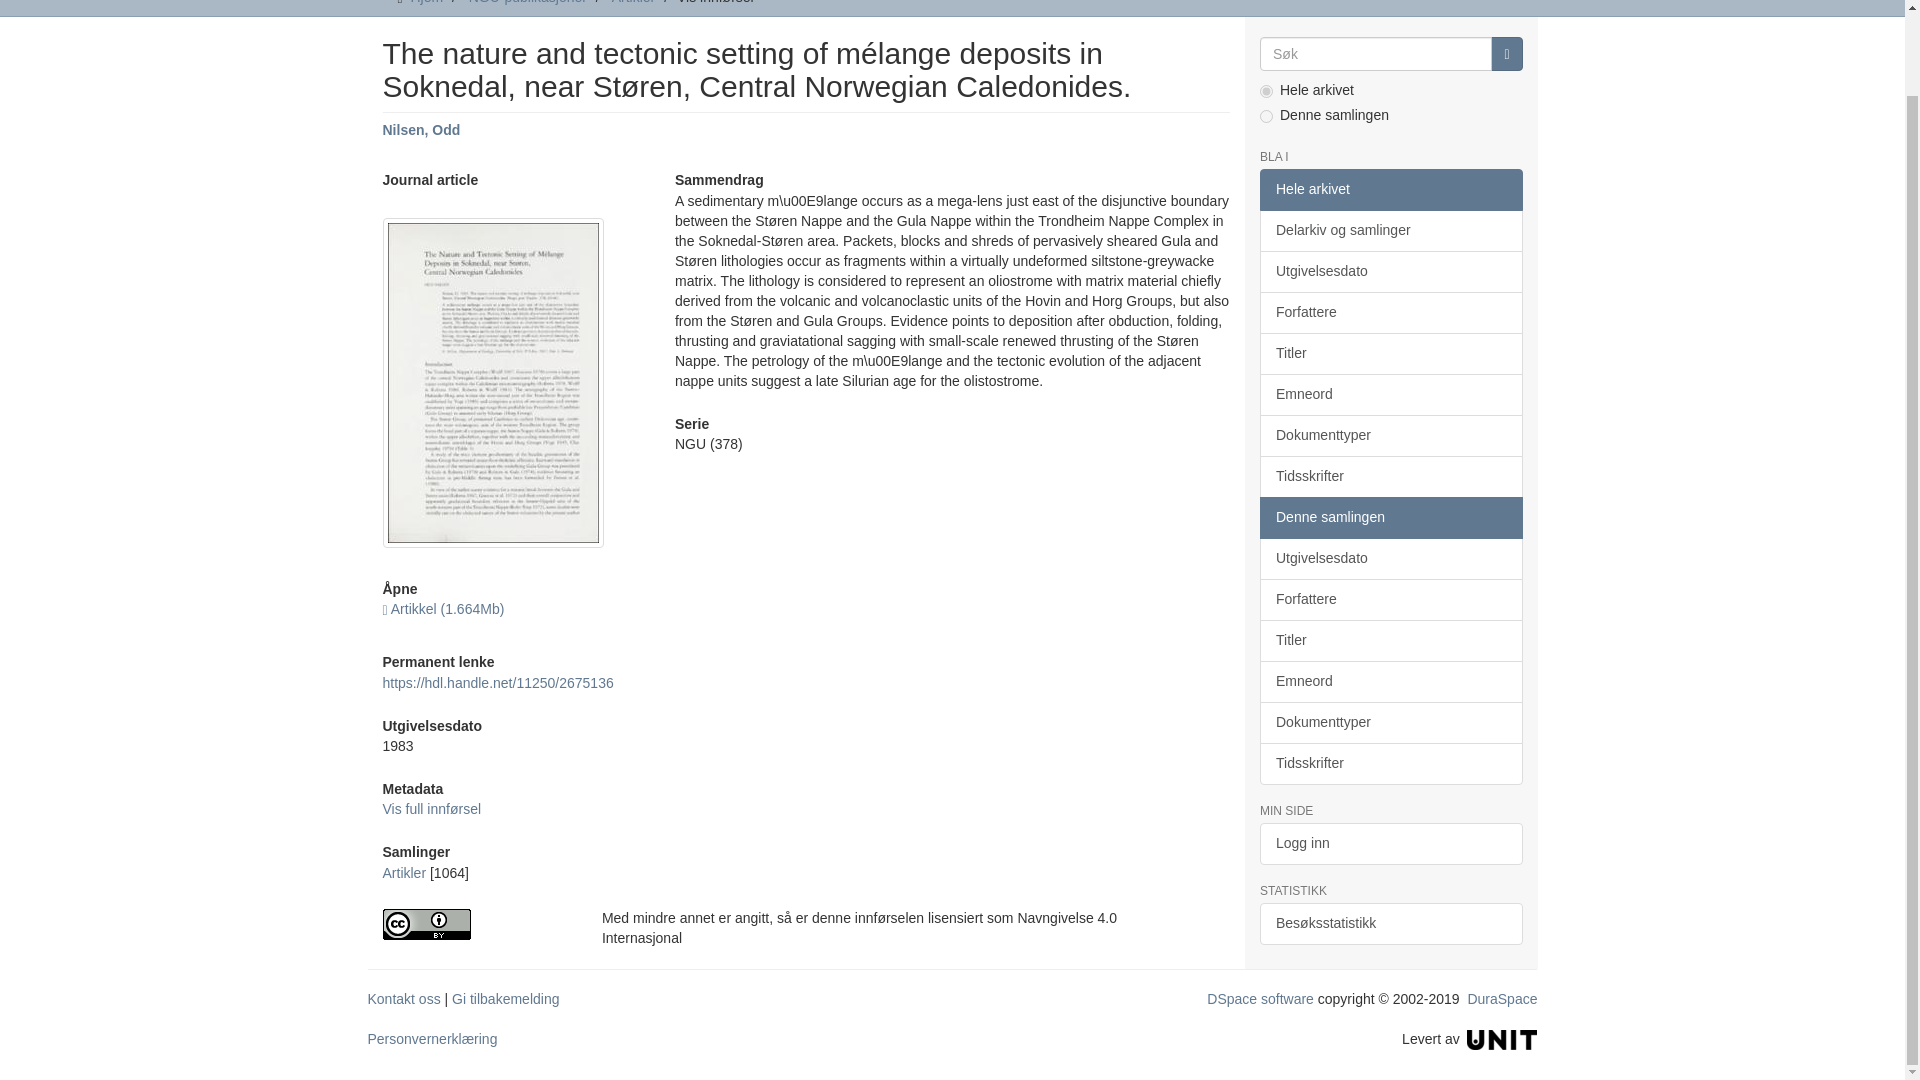 The width and height of the screenshot is (1920, 1080). I want to click on Emneord, so click(1390, 394).